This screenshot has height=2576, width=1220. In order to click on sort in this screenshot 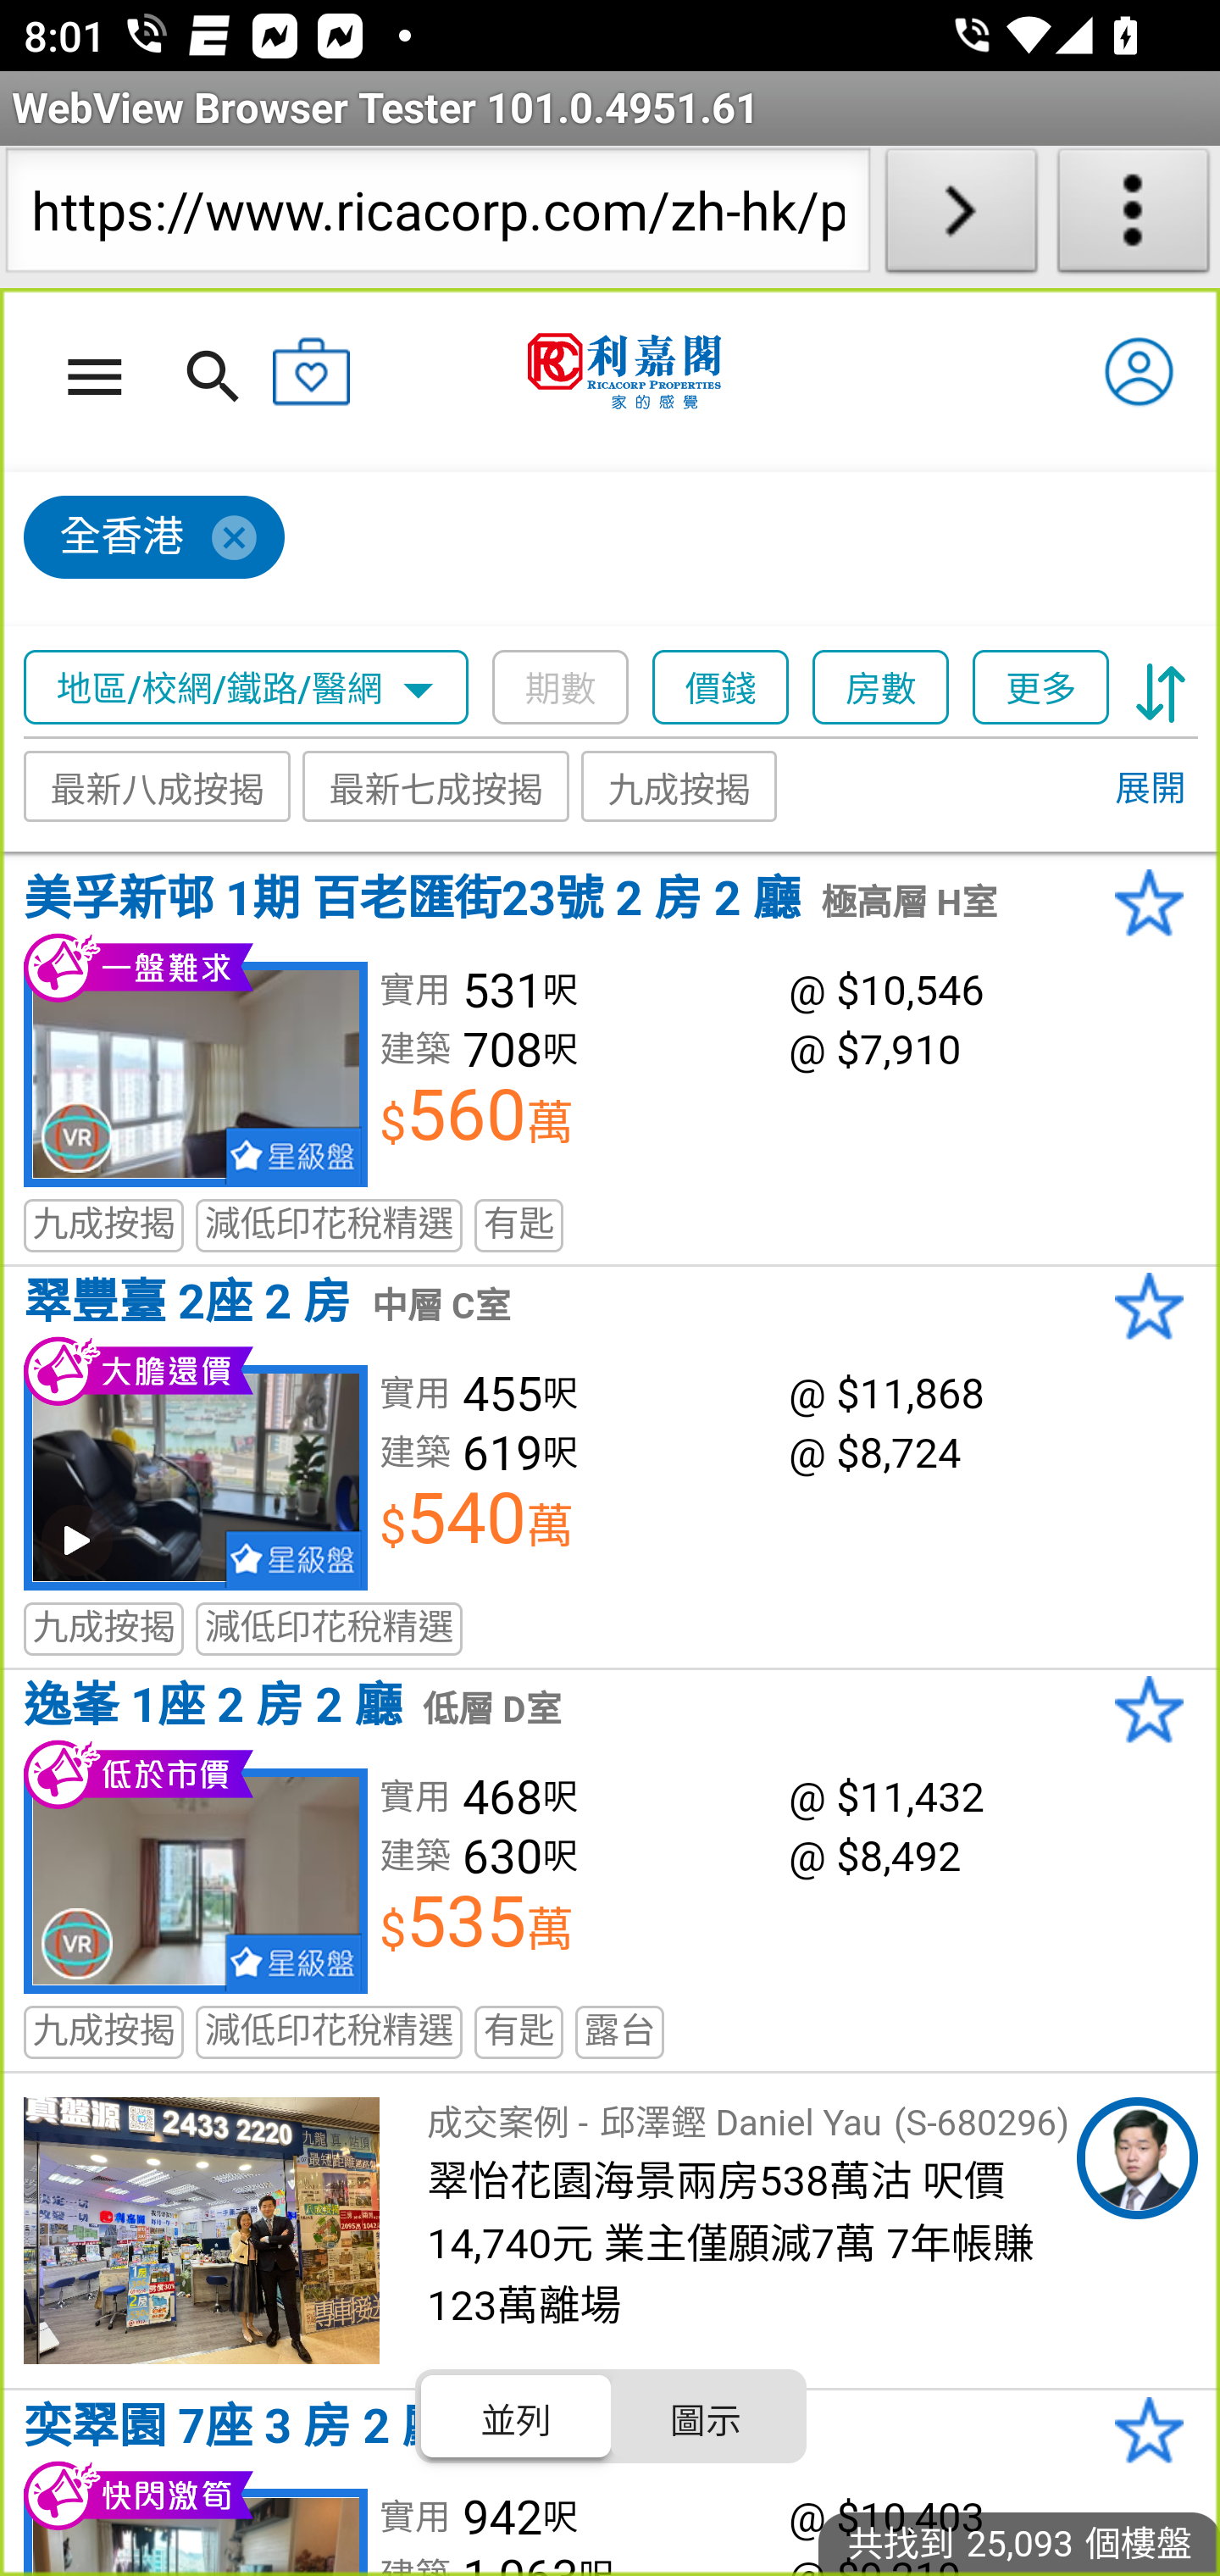, I will do `click(1161, 688)`.